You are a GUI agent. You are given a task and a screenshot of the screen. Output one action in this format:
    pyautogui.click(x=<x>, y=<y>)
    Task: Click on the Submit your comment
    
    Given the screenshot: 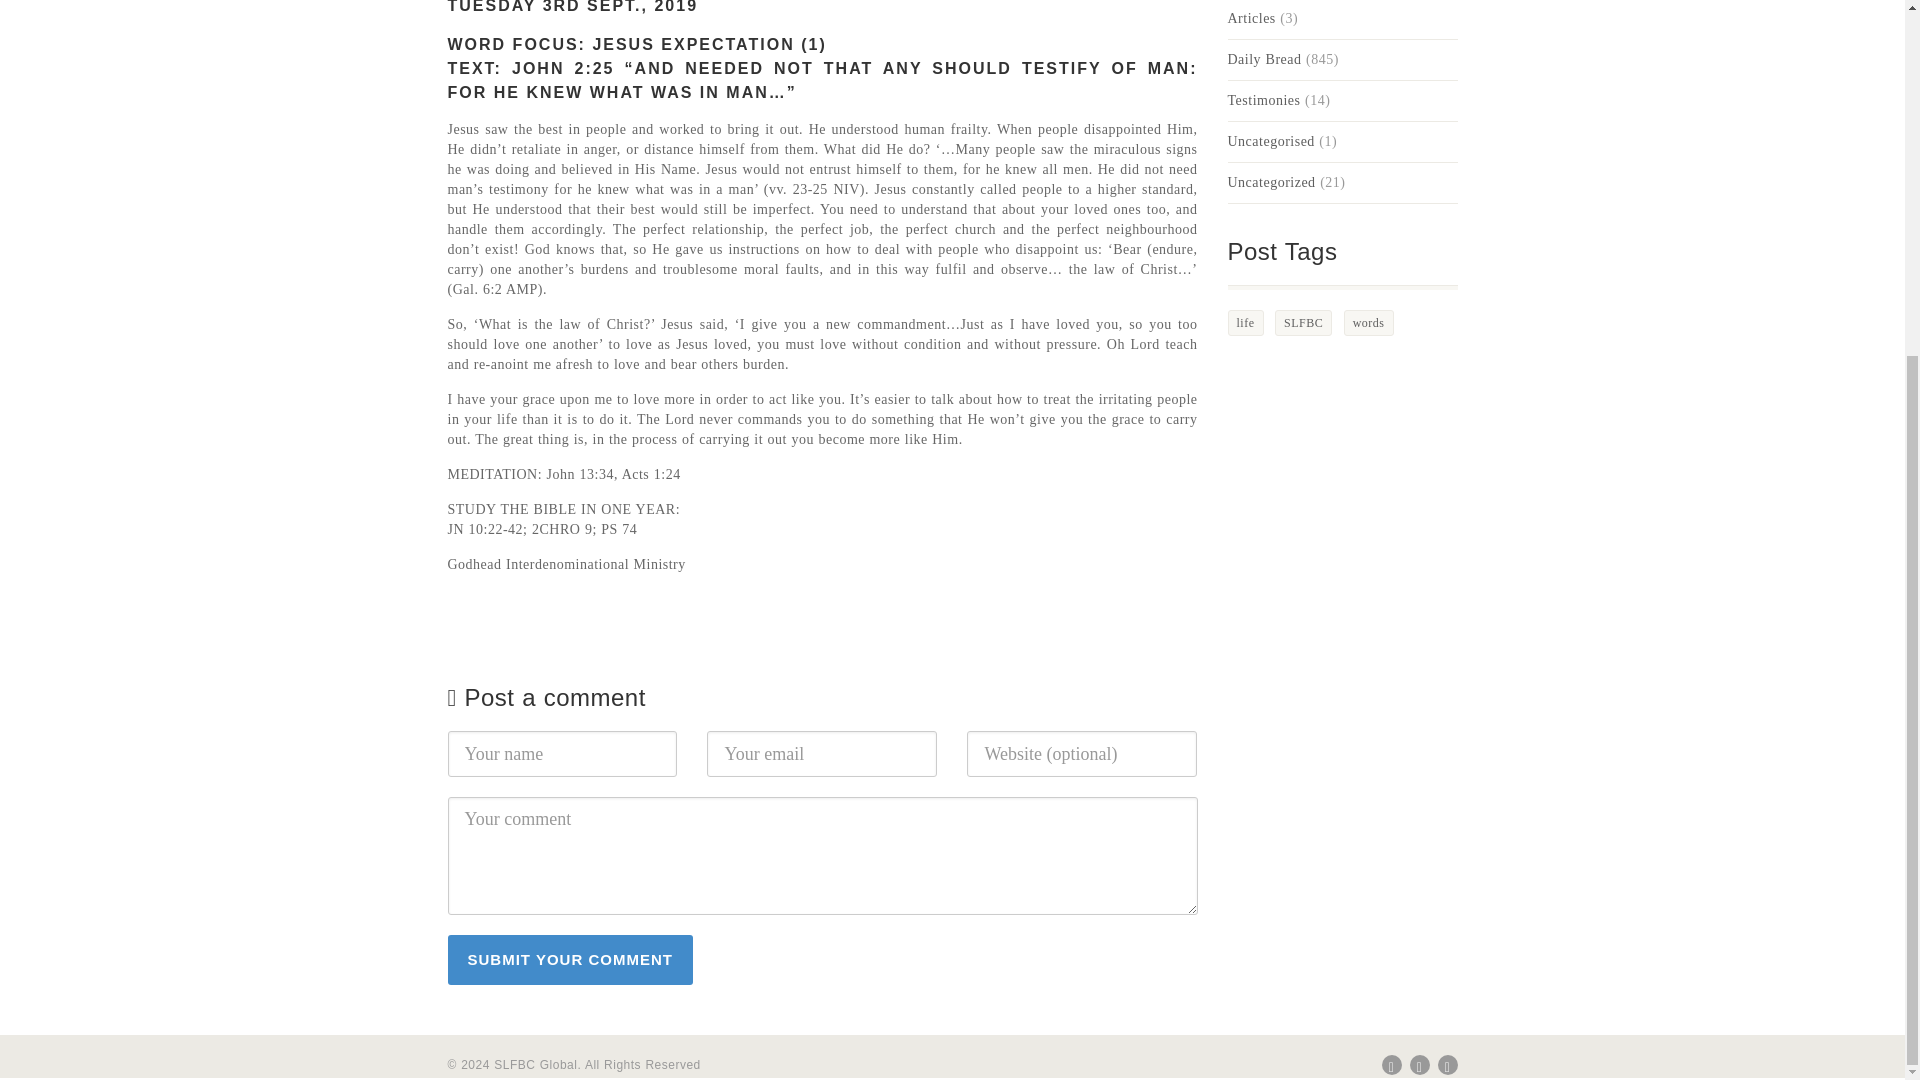 What is the action you would take?
    pyautogui.click(x=570, y=960)
    